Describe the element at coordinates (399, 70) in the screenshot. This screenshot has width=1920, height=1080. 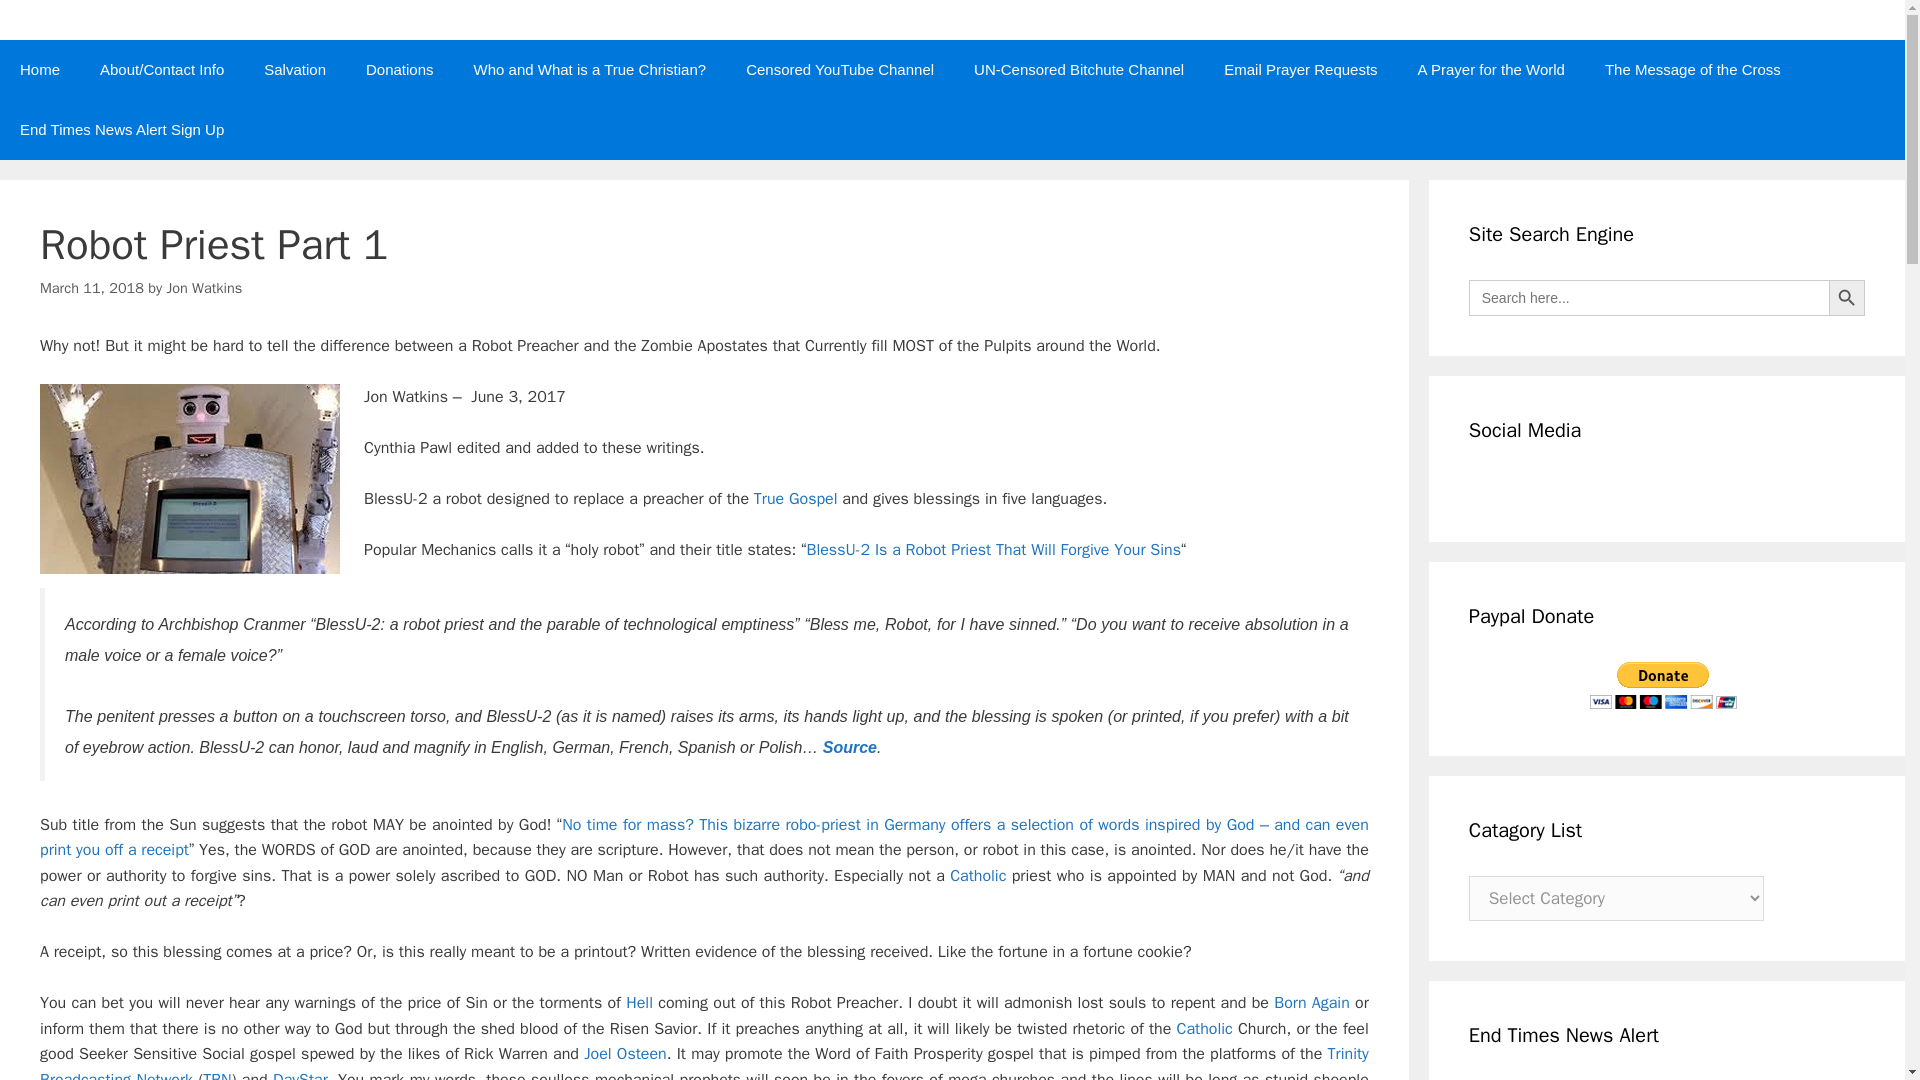
I see `Donations` at that location.